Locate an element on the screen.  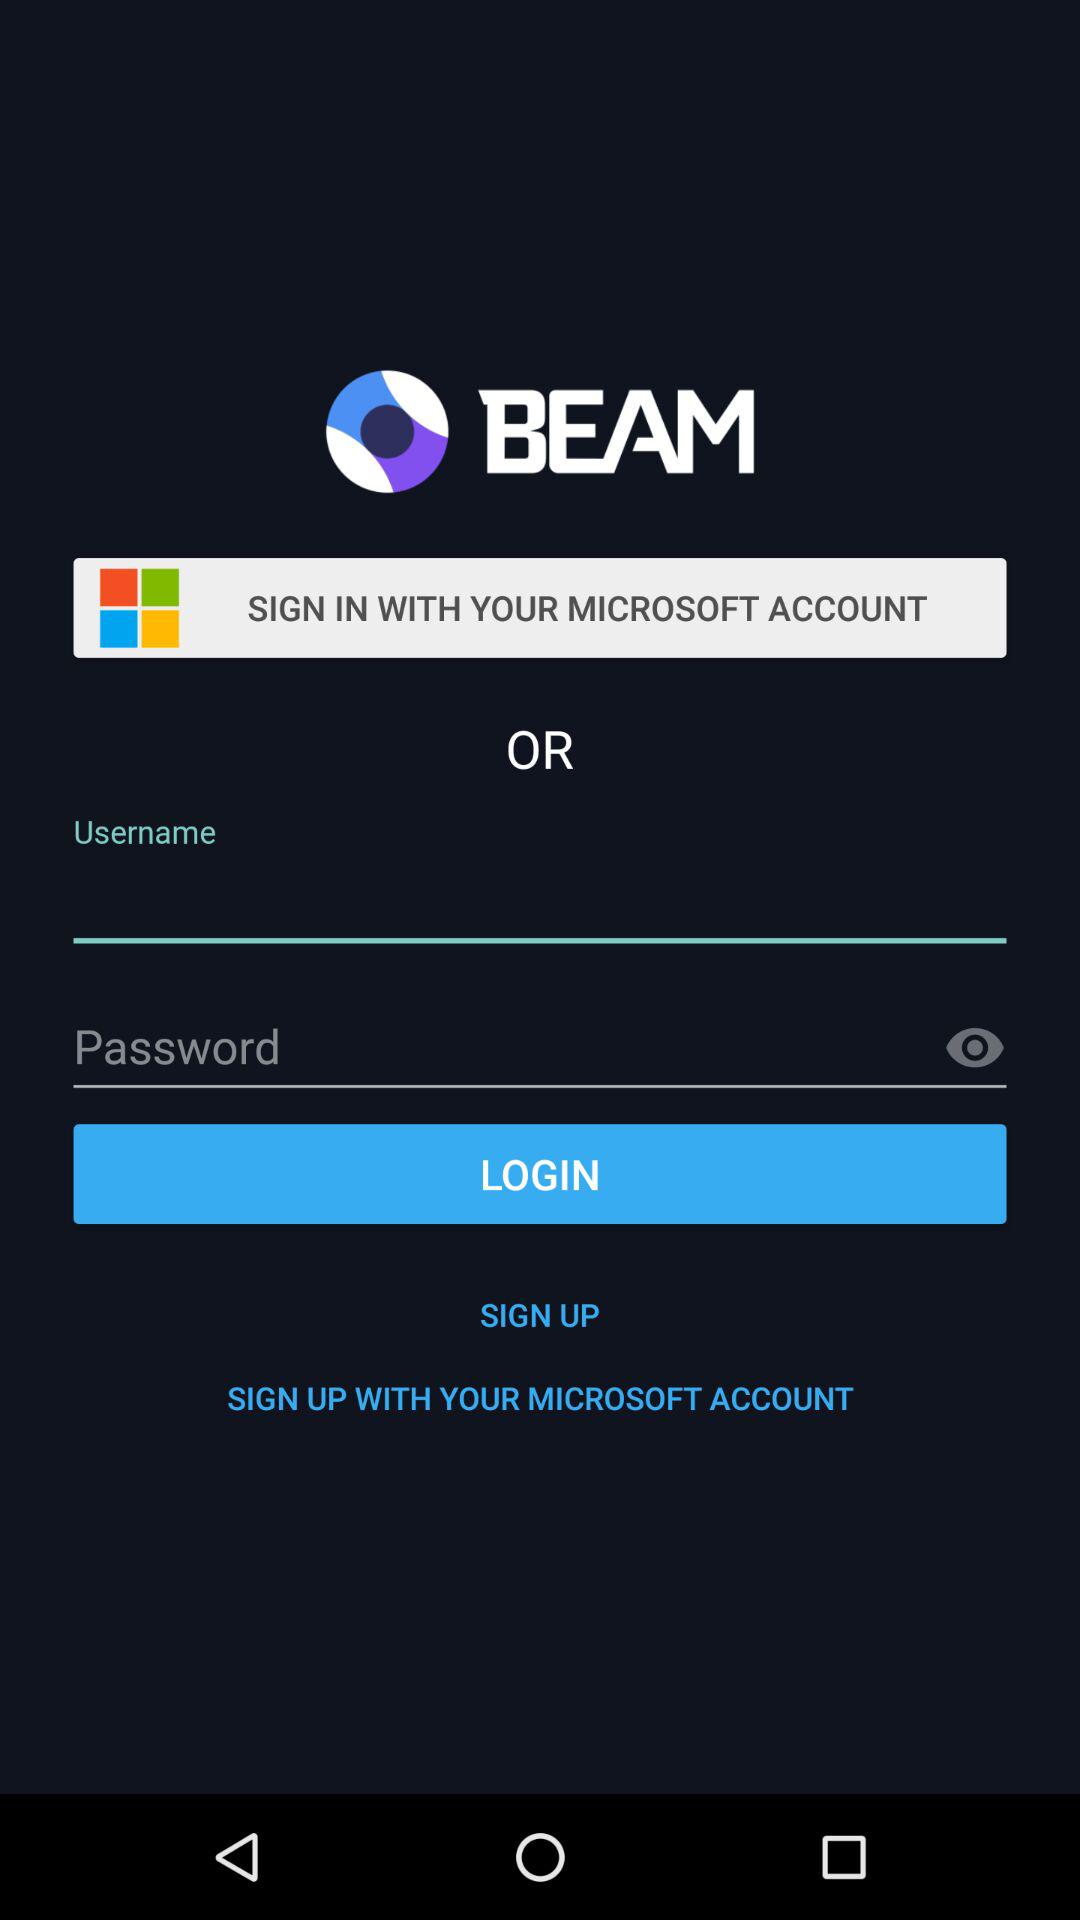
go o username is located at coordinates (540, 902).